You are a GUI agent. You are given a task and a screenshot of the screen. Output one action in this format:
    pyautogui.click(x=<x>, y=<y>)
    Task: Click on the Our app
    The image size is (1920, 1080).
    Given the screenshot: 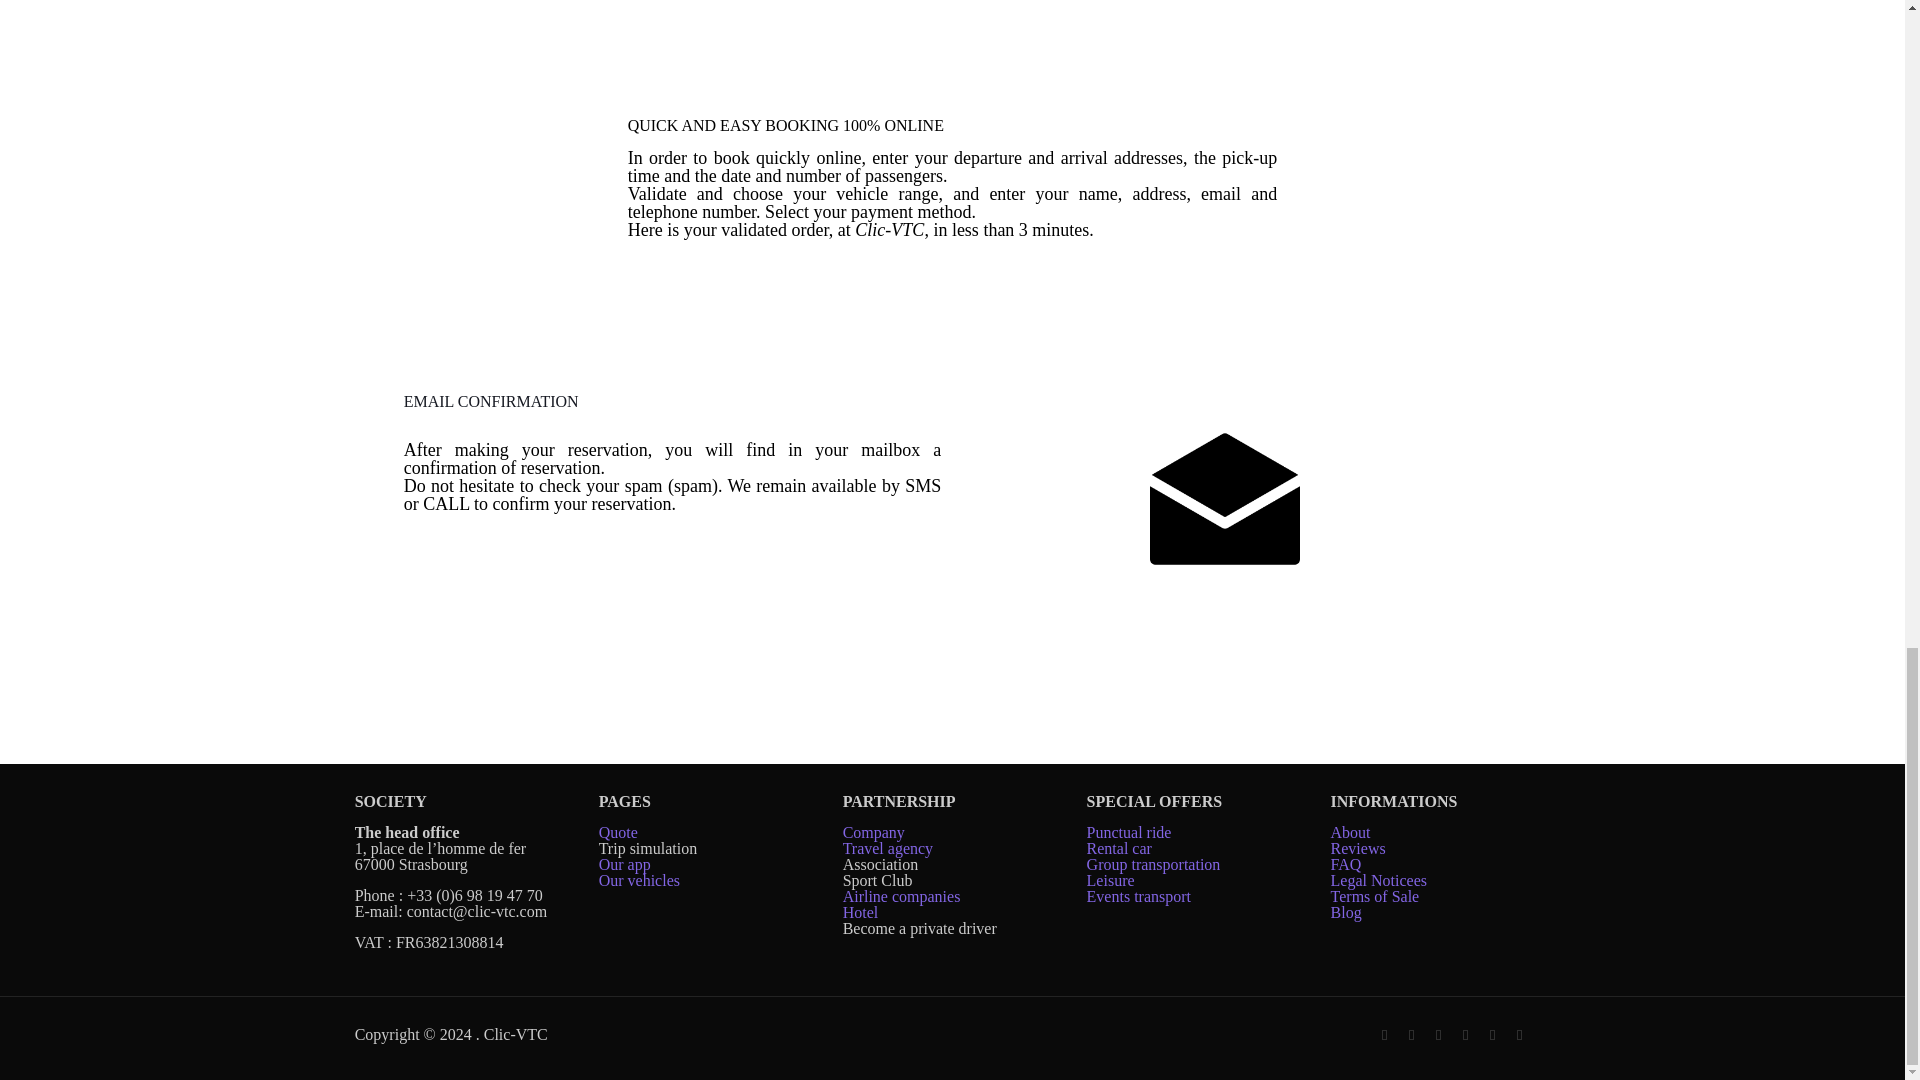 What is the action you would take?
    pyautogui.click(x=624, y=864)
    